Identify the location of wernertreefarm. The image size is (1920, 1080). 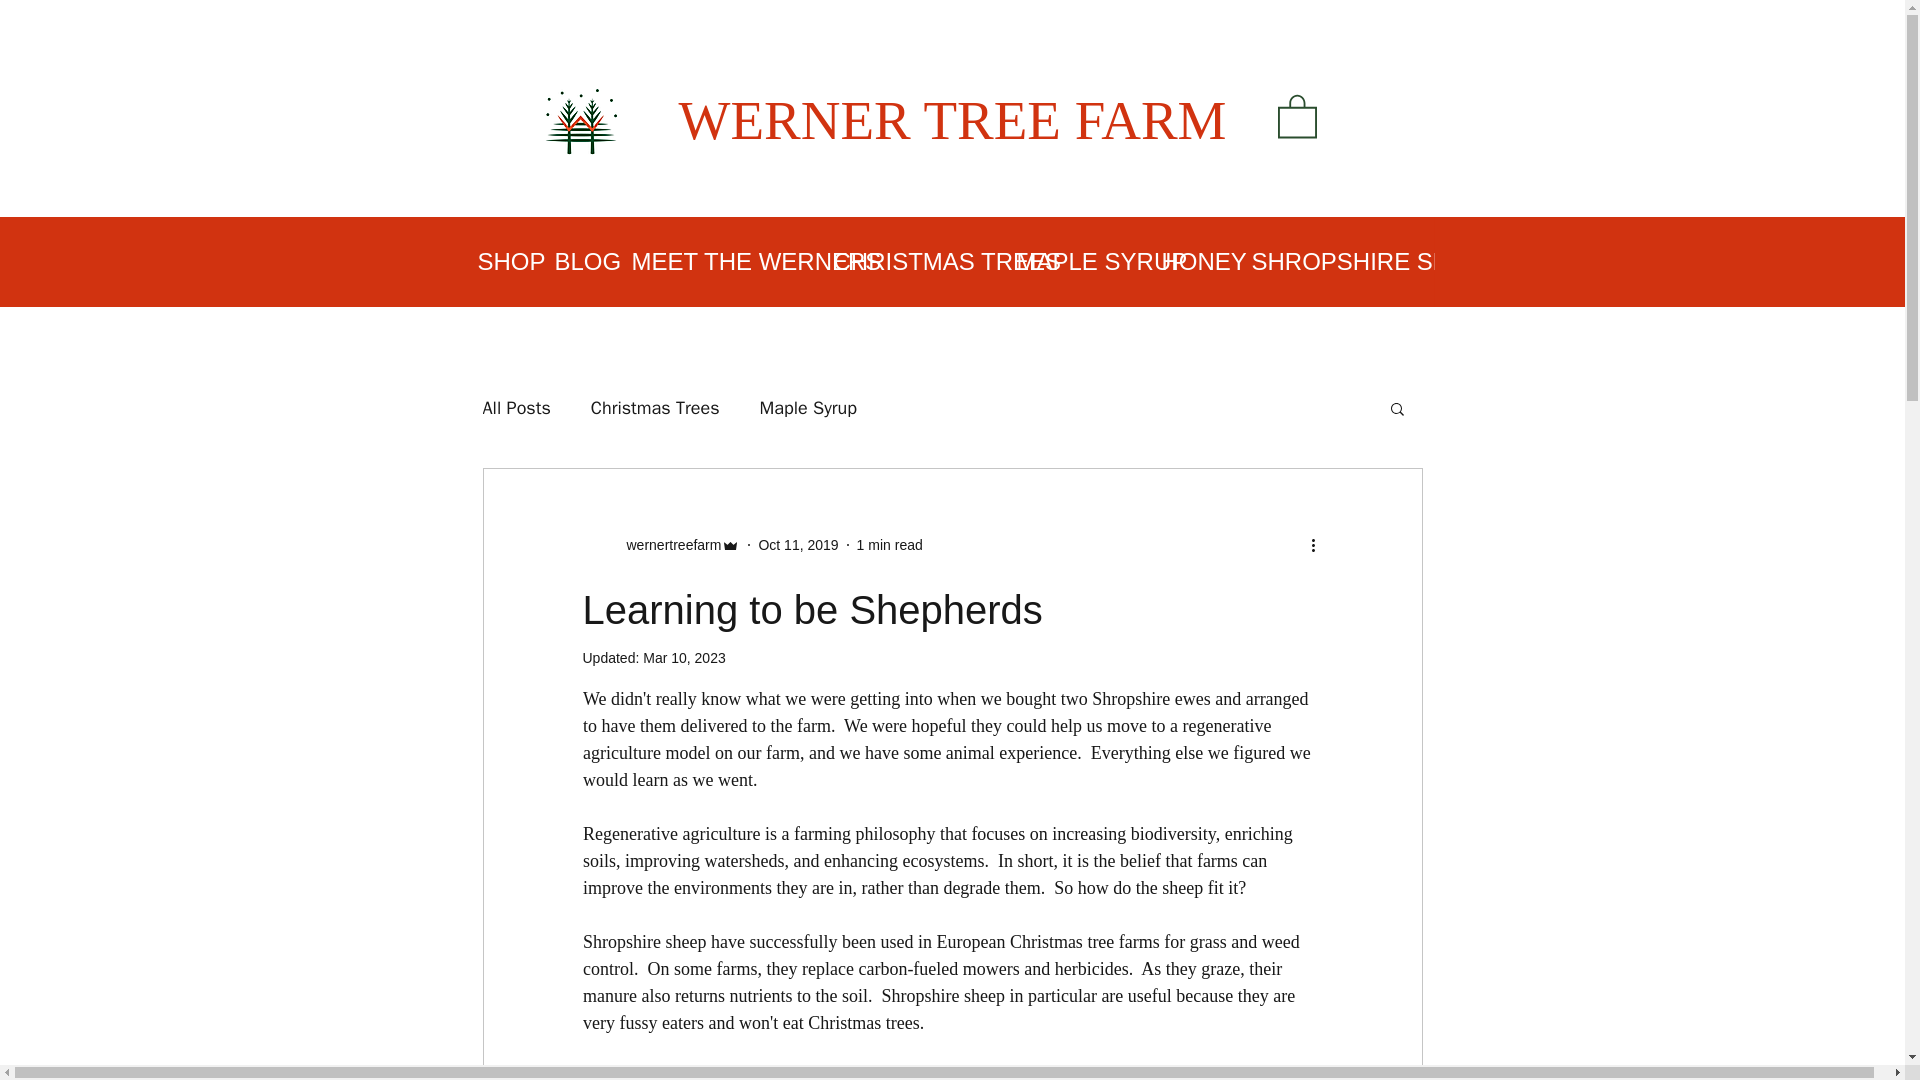
(668, 544).